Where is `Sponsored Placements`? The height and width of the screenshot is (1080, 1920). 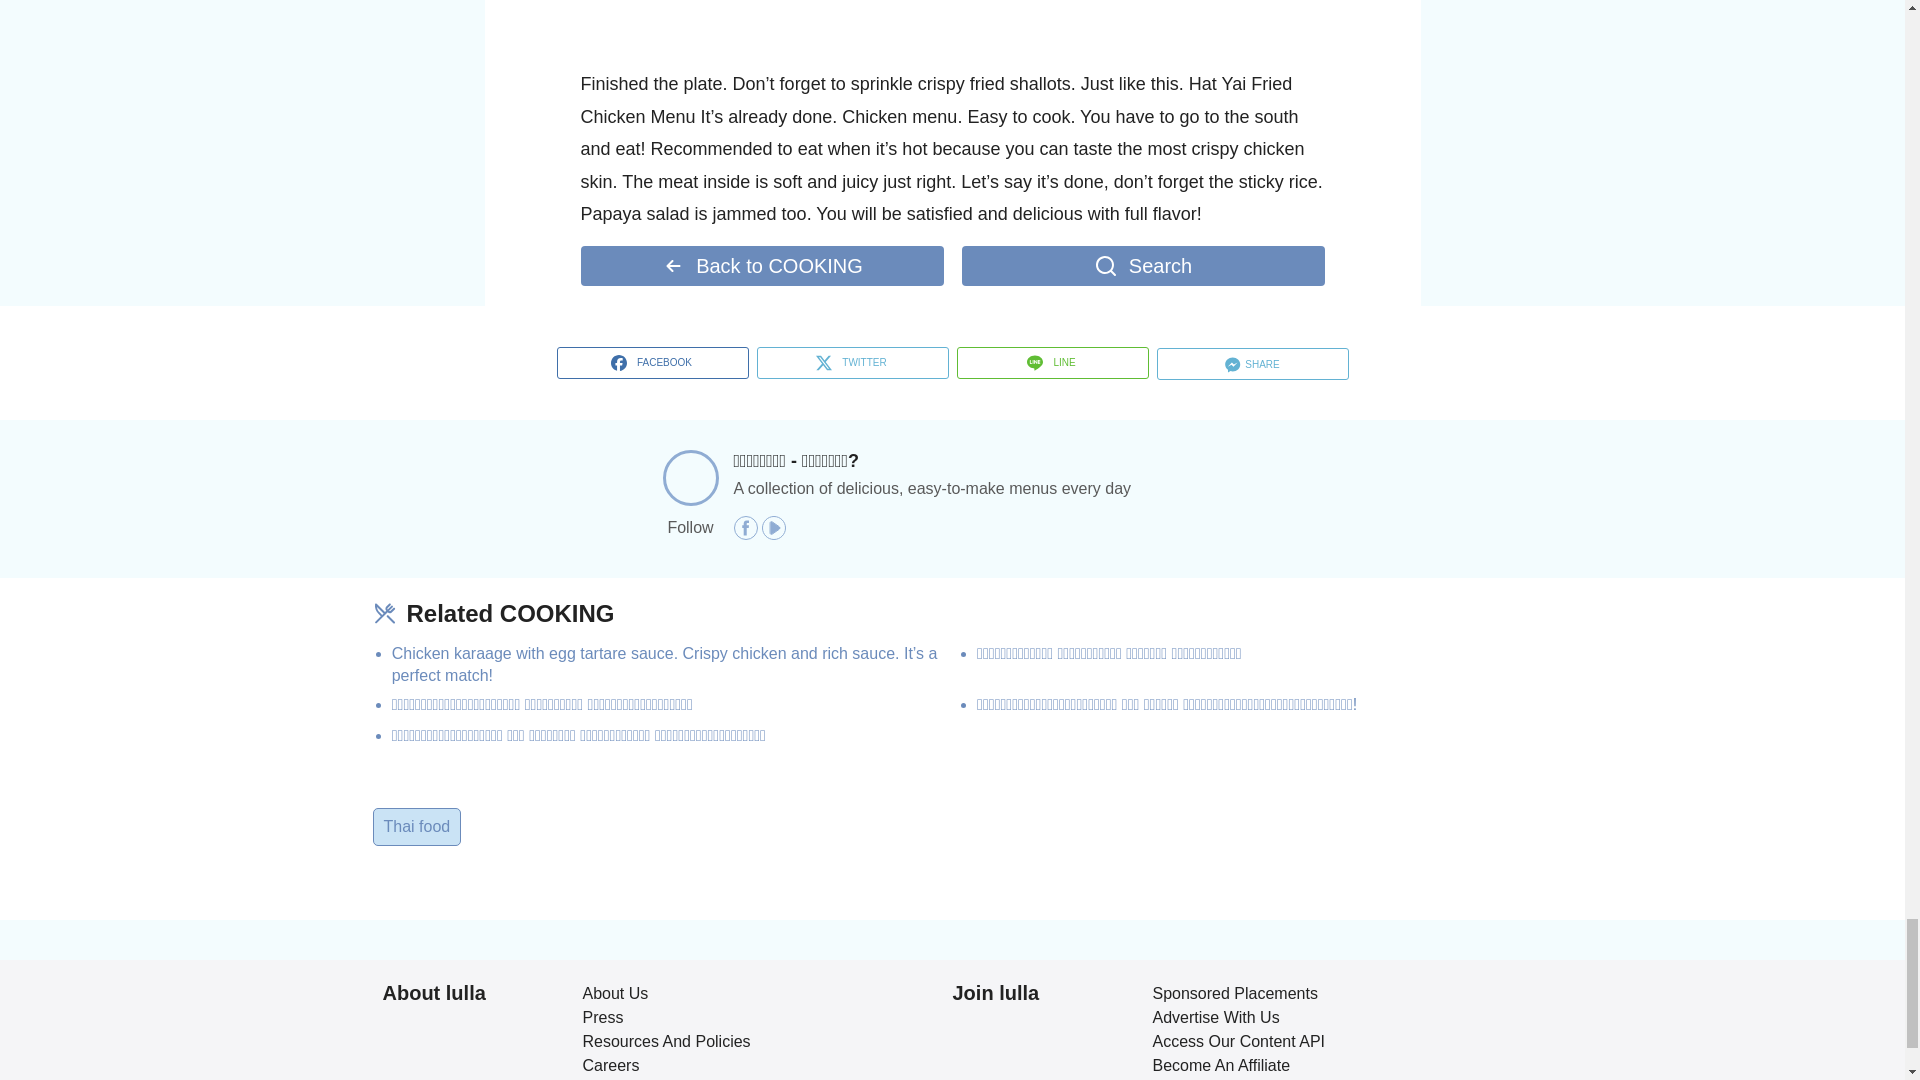 Sponsored Placements is located at coordinates (1234, 993).